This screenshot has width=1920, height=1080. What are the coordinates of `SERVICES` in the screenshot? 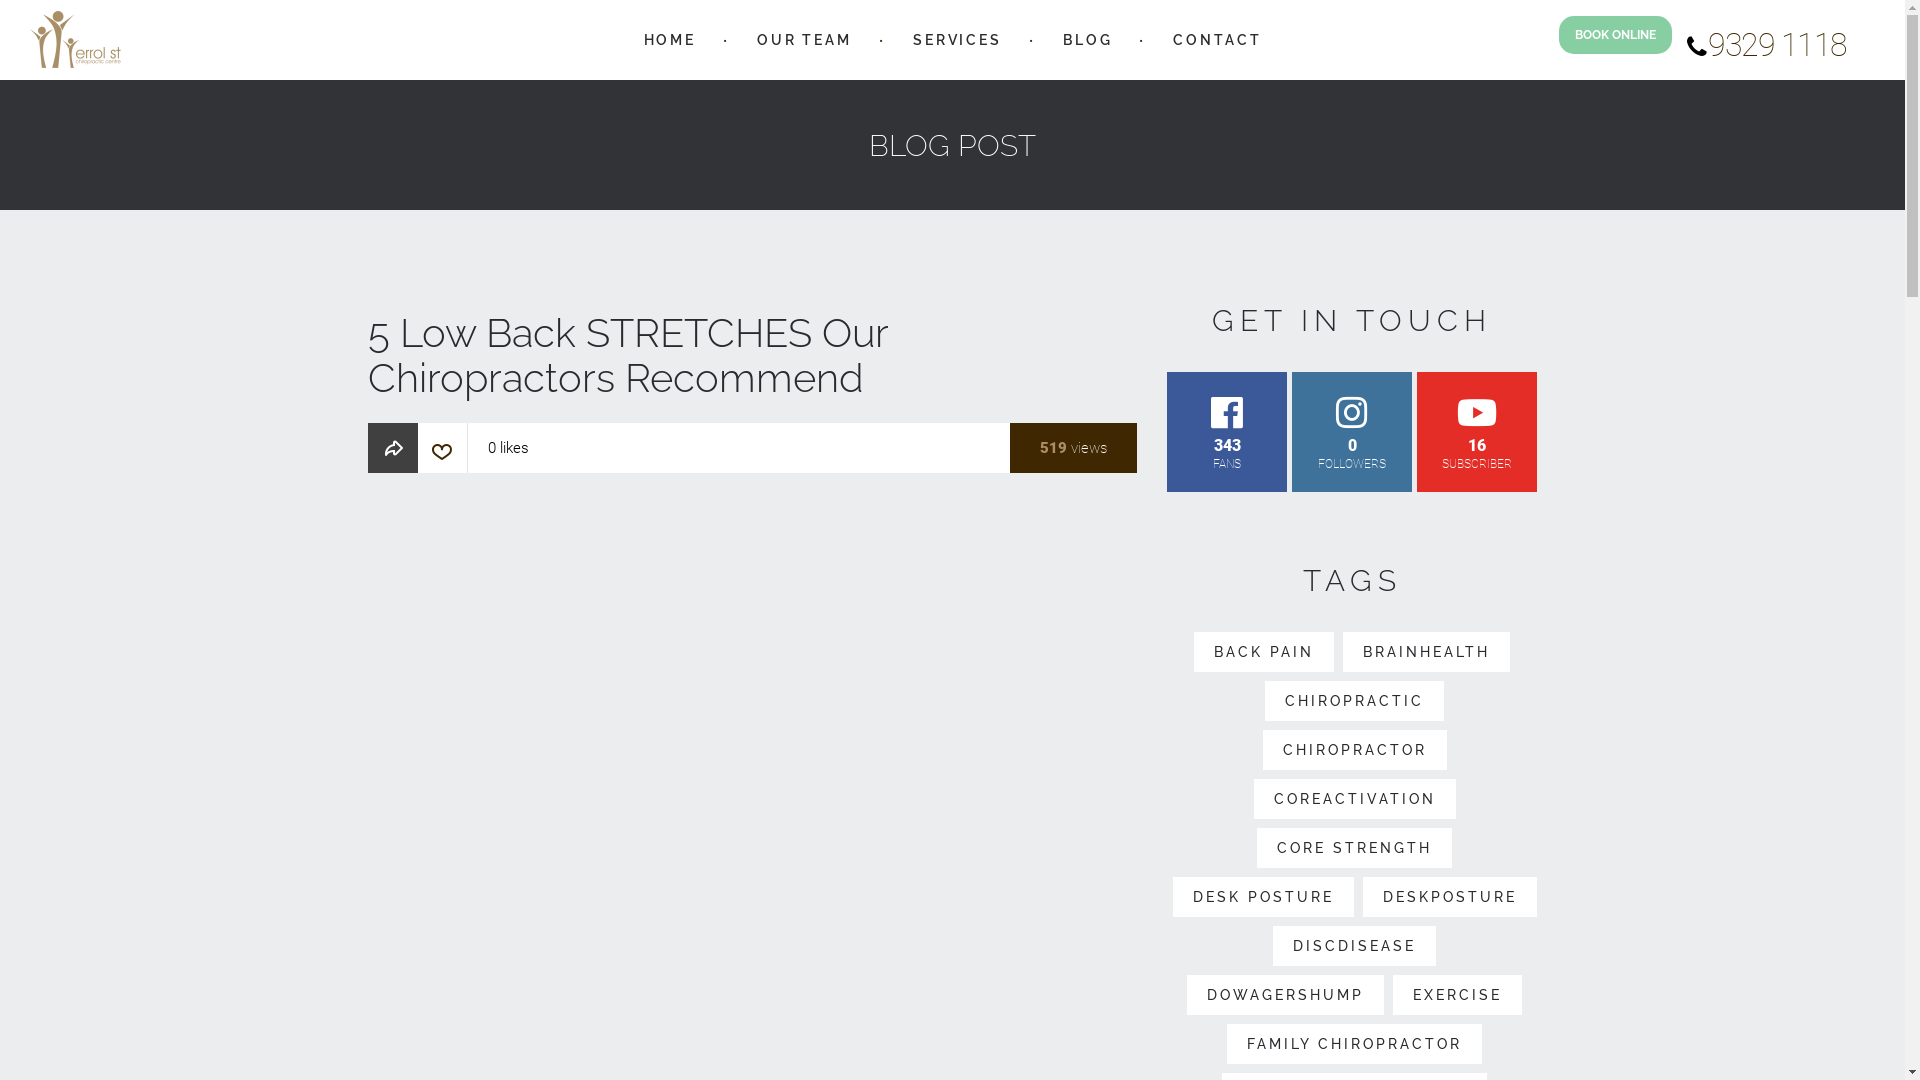 It's located at (958, 40).